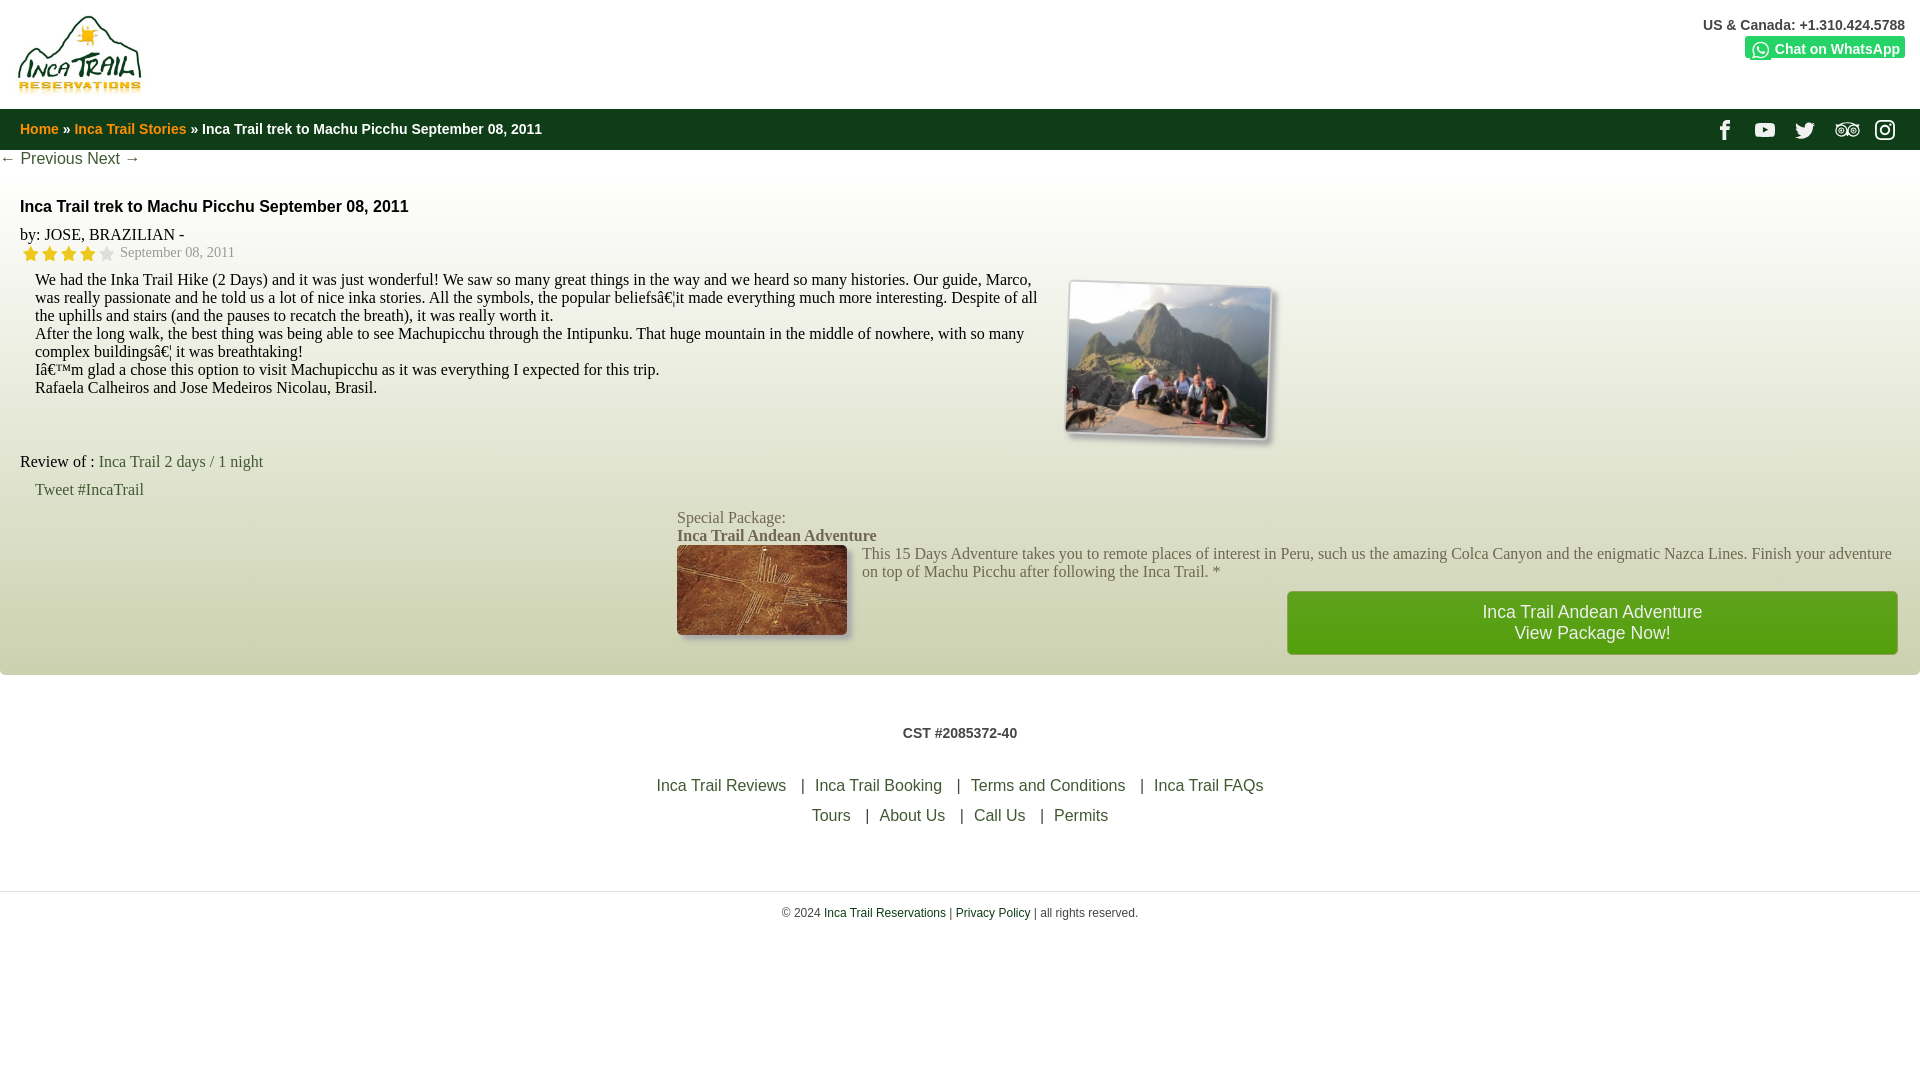  What do you see at coordinates (884, 913) in the screenshot?
I see `Inca Trail Reservations` at bounding box center [884, 913].